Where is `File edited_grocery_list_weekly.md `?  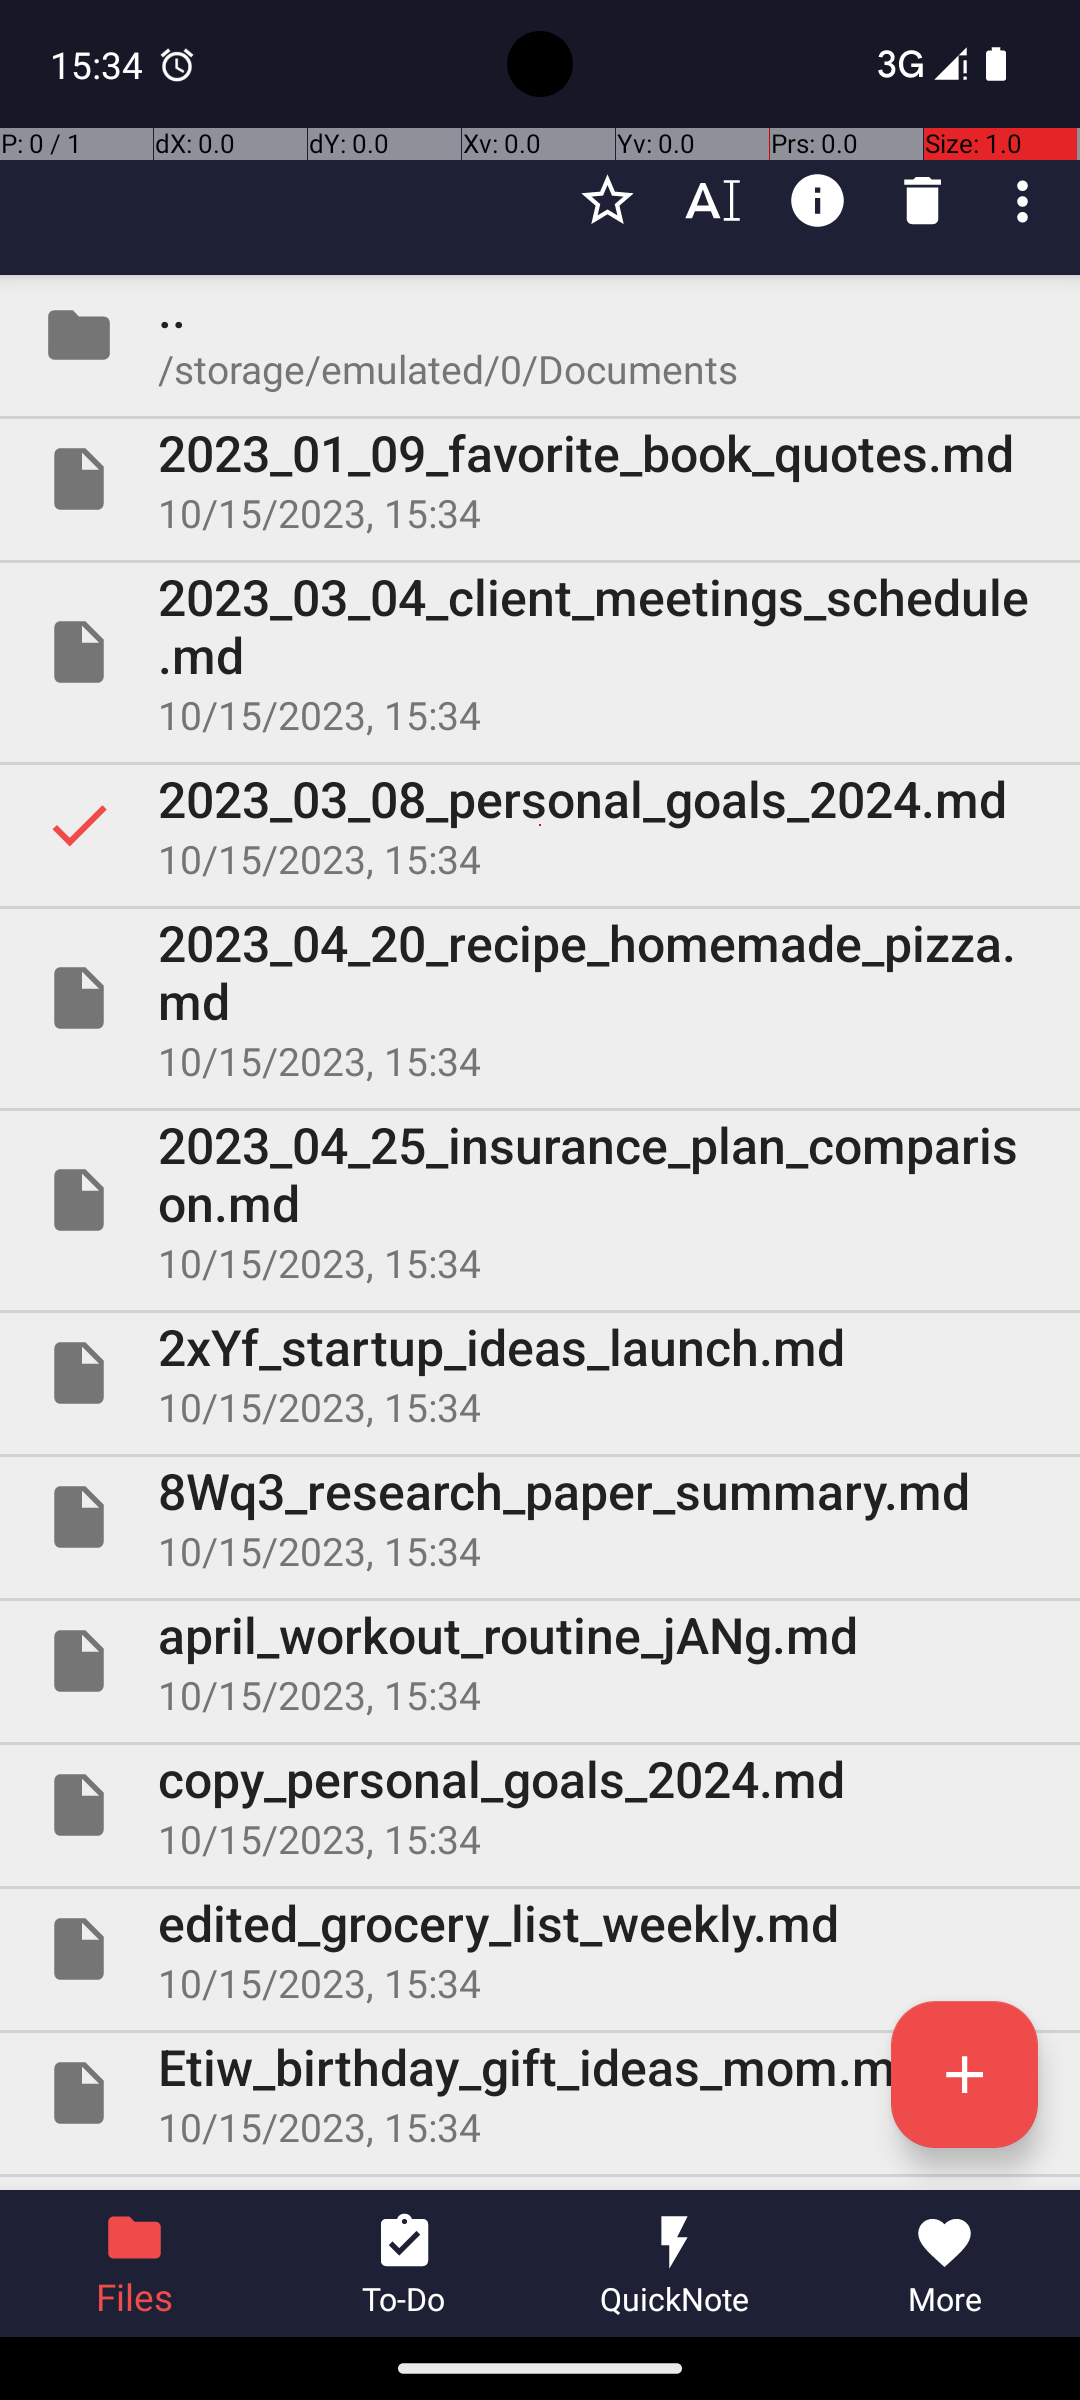
File edited_grocery_list_weekly.md  is located at coordinates (540, 1949).